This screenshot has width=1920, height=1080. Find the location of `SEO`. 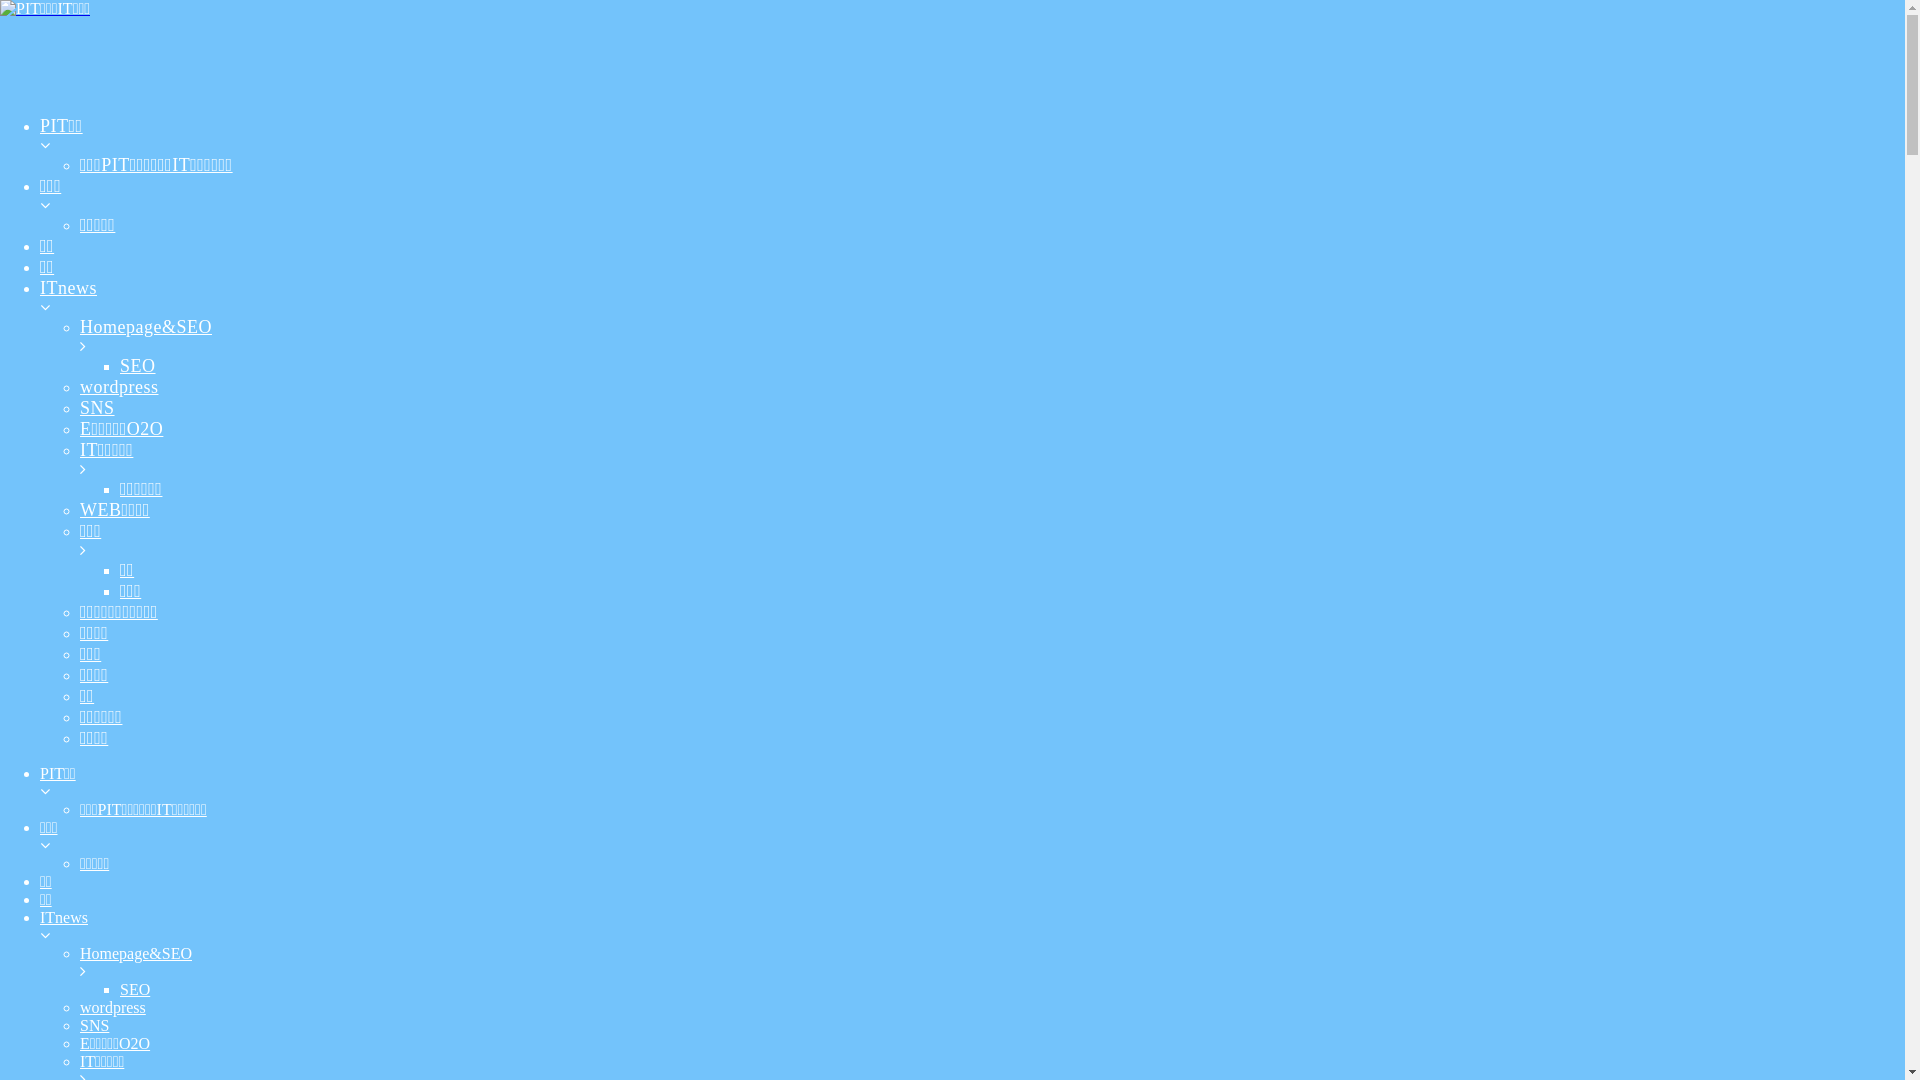

SEO is located at coordinates (1012, 366).